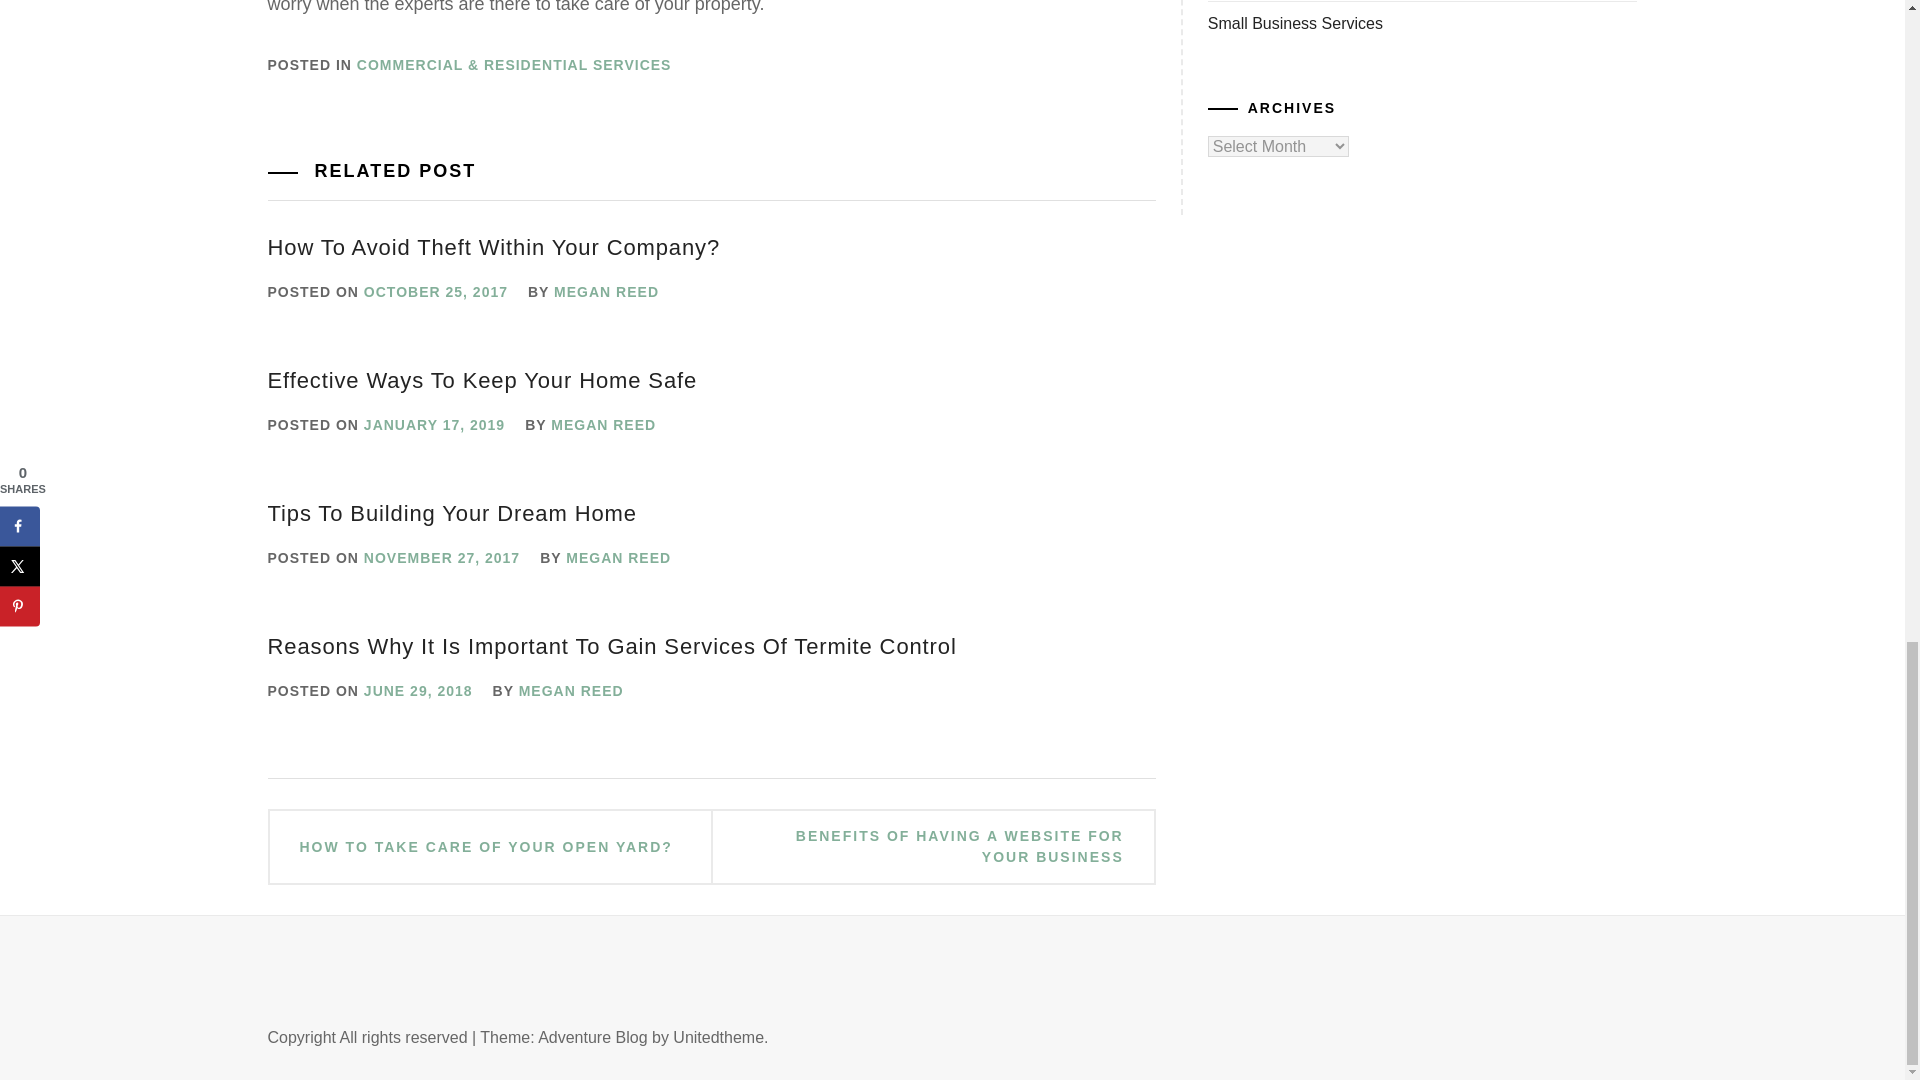  Describe the element at coordinates (604, 424) in the screenshot. I see `MEGAN REED` at that location.